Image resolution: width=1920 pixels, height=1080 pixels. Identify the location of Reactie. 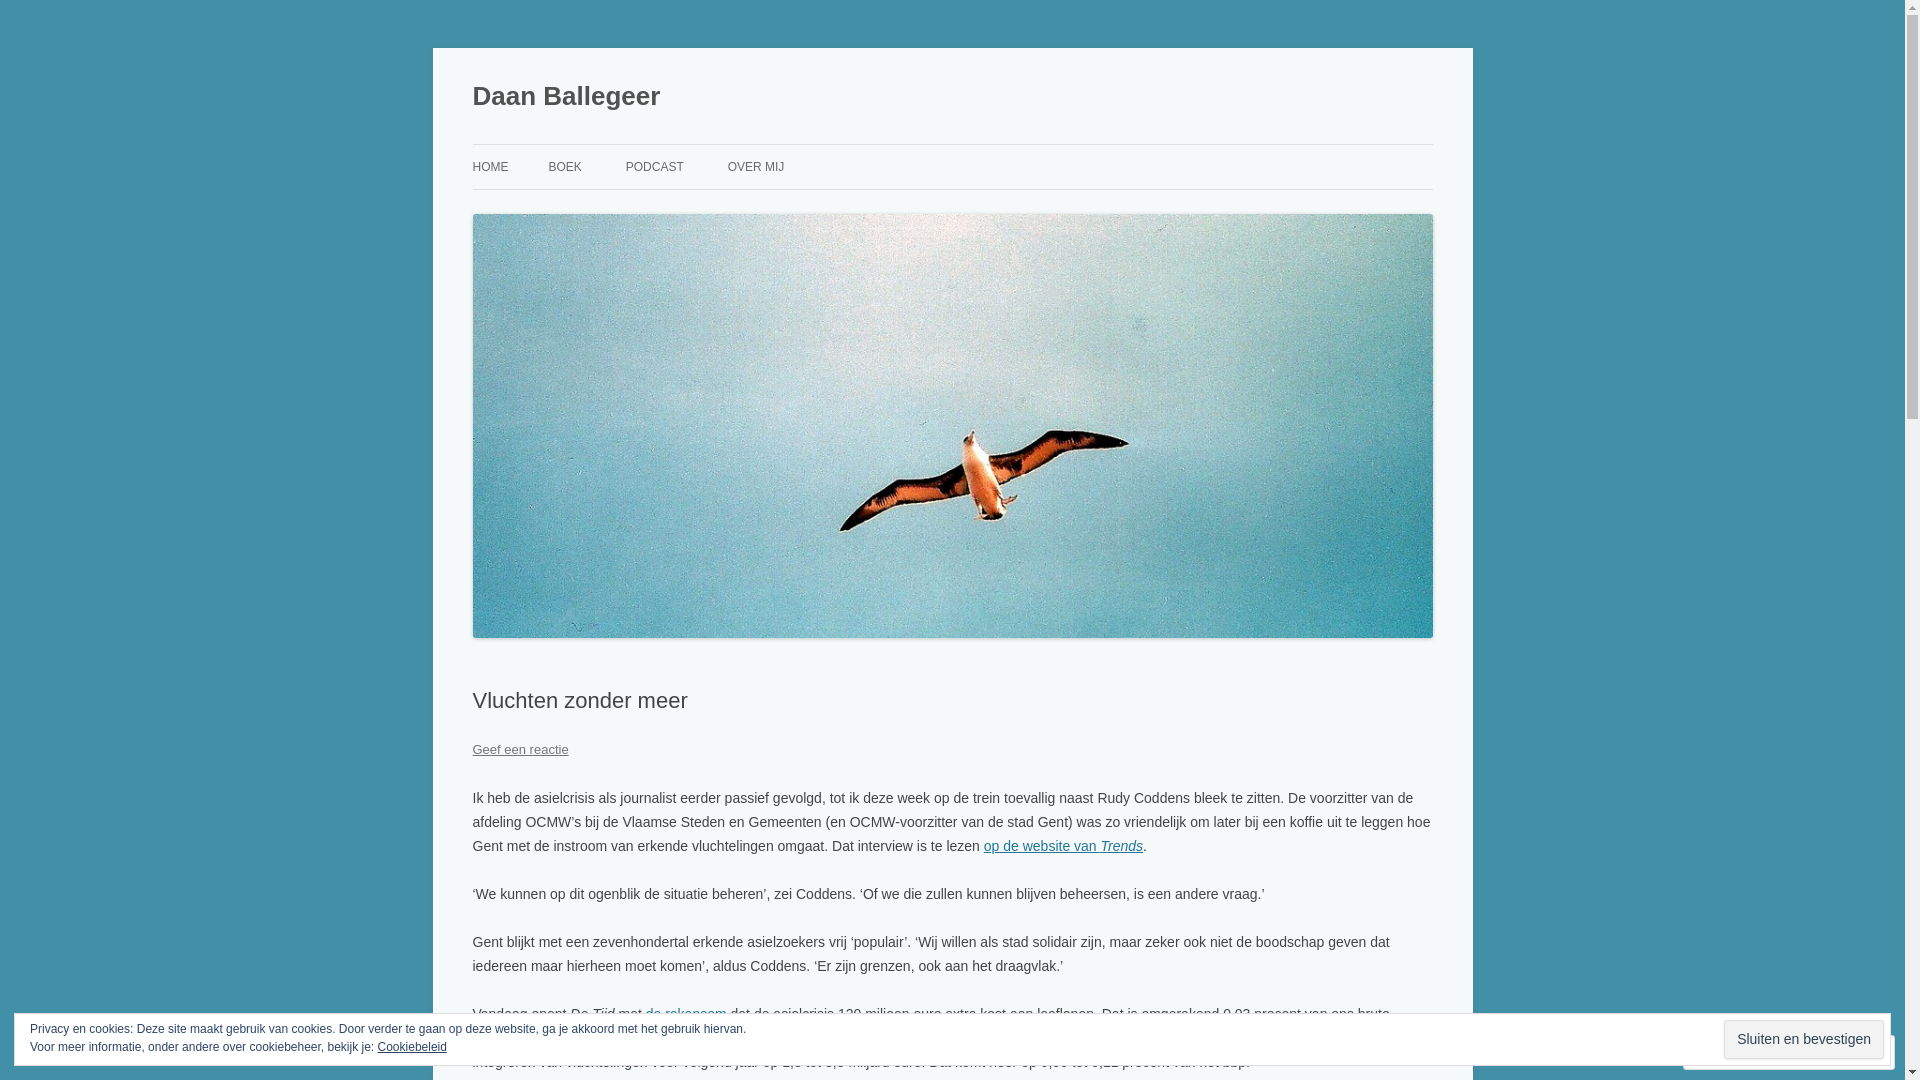
(1732, 1052).